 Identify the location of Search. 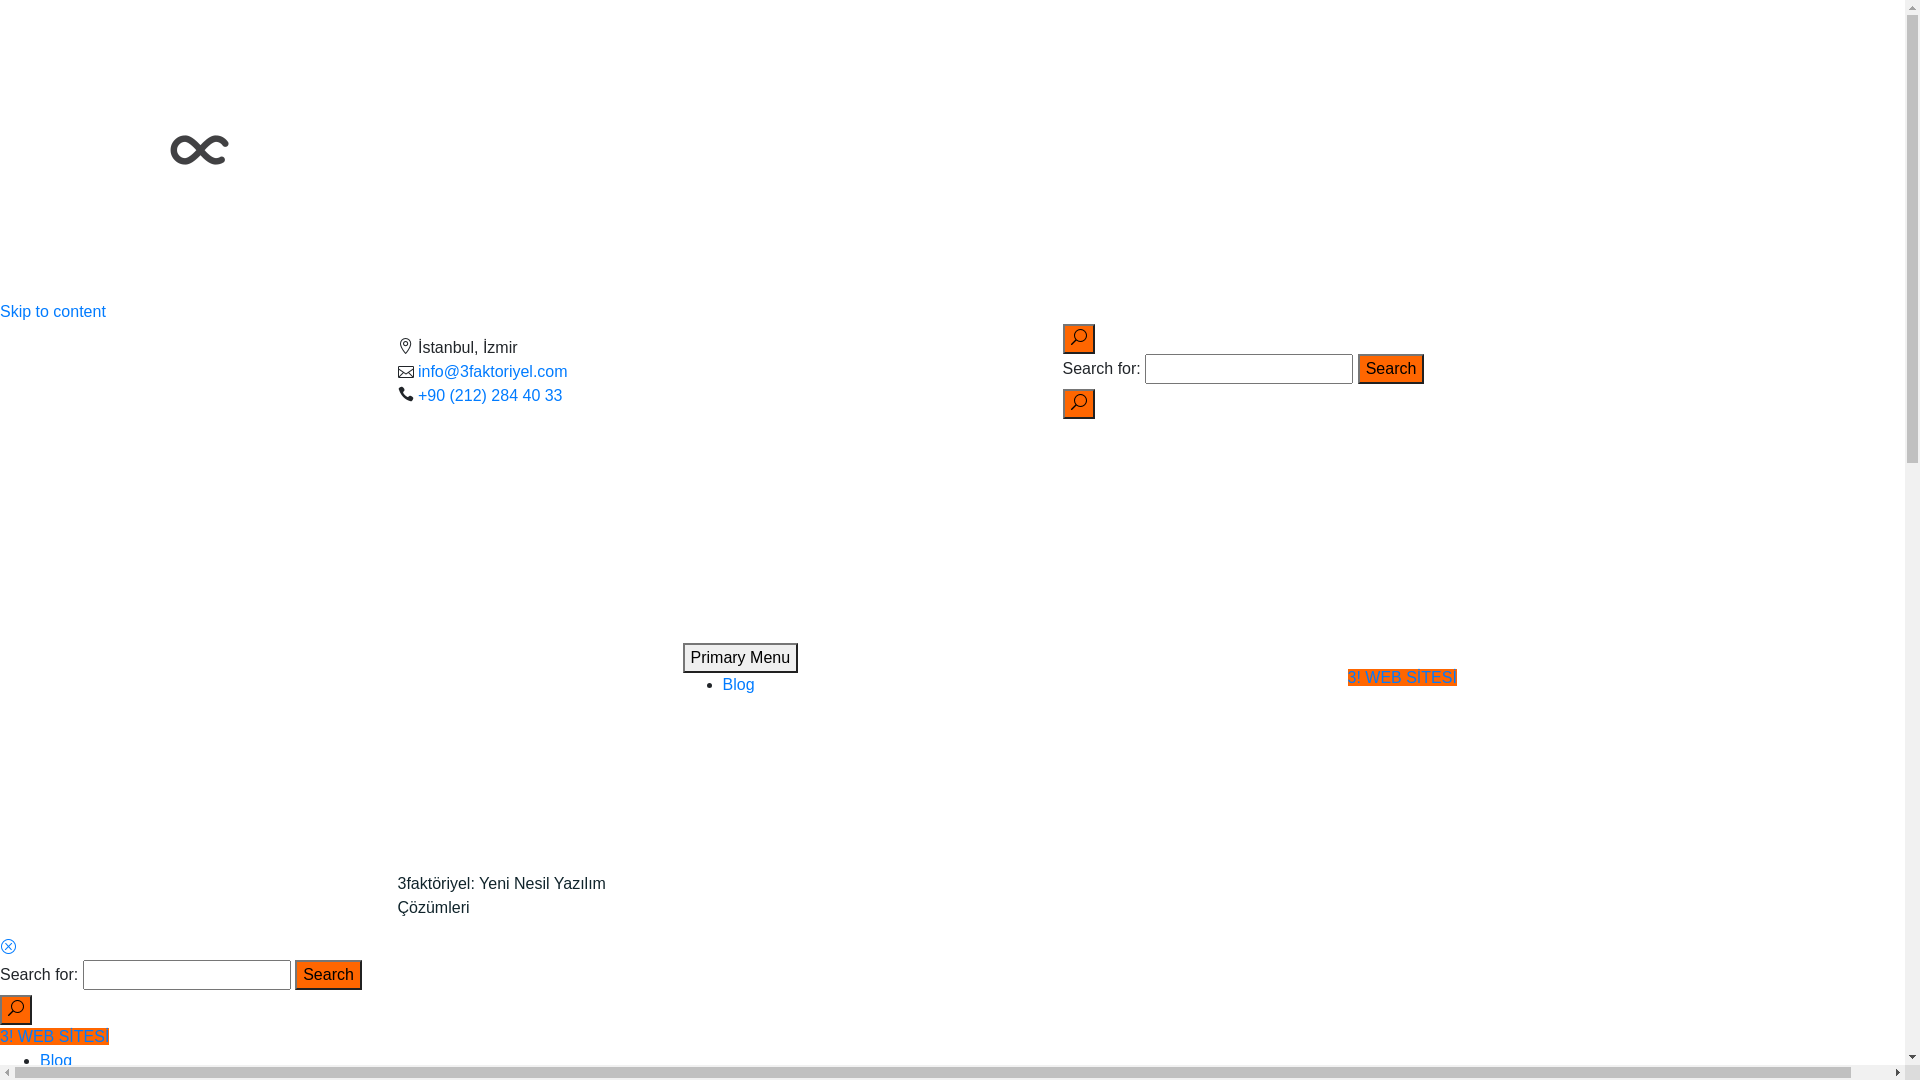
(328, 975).